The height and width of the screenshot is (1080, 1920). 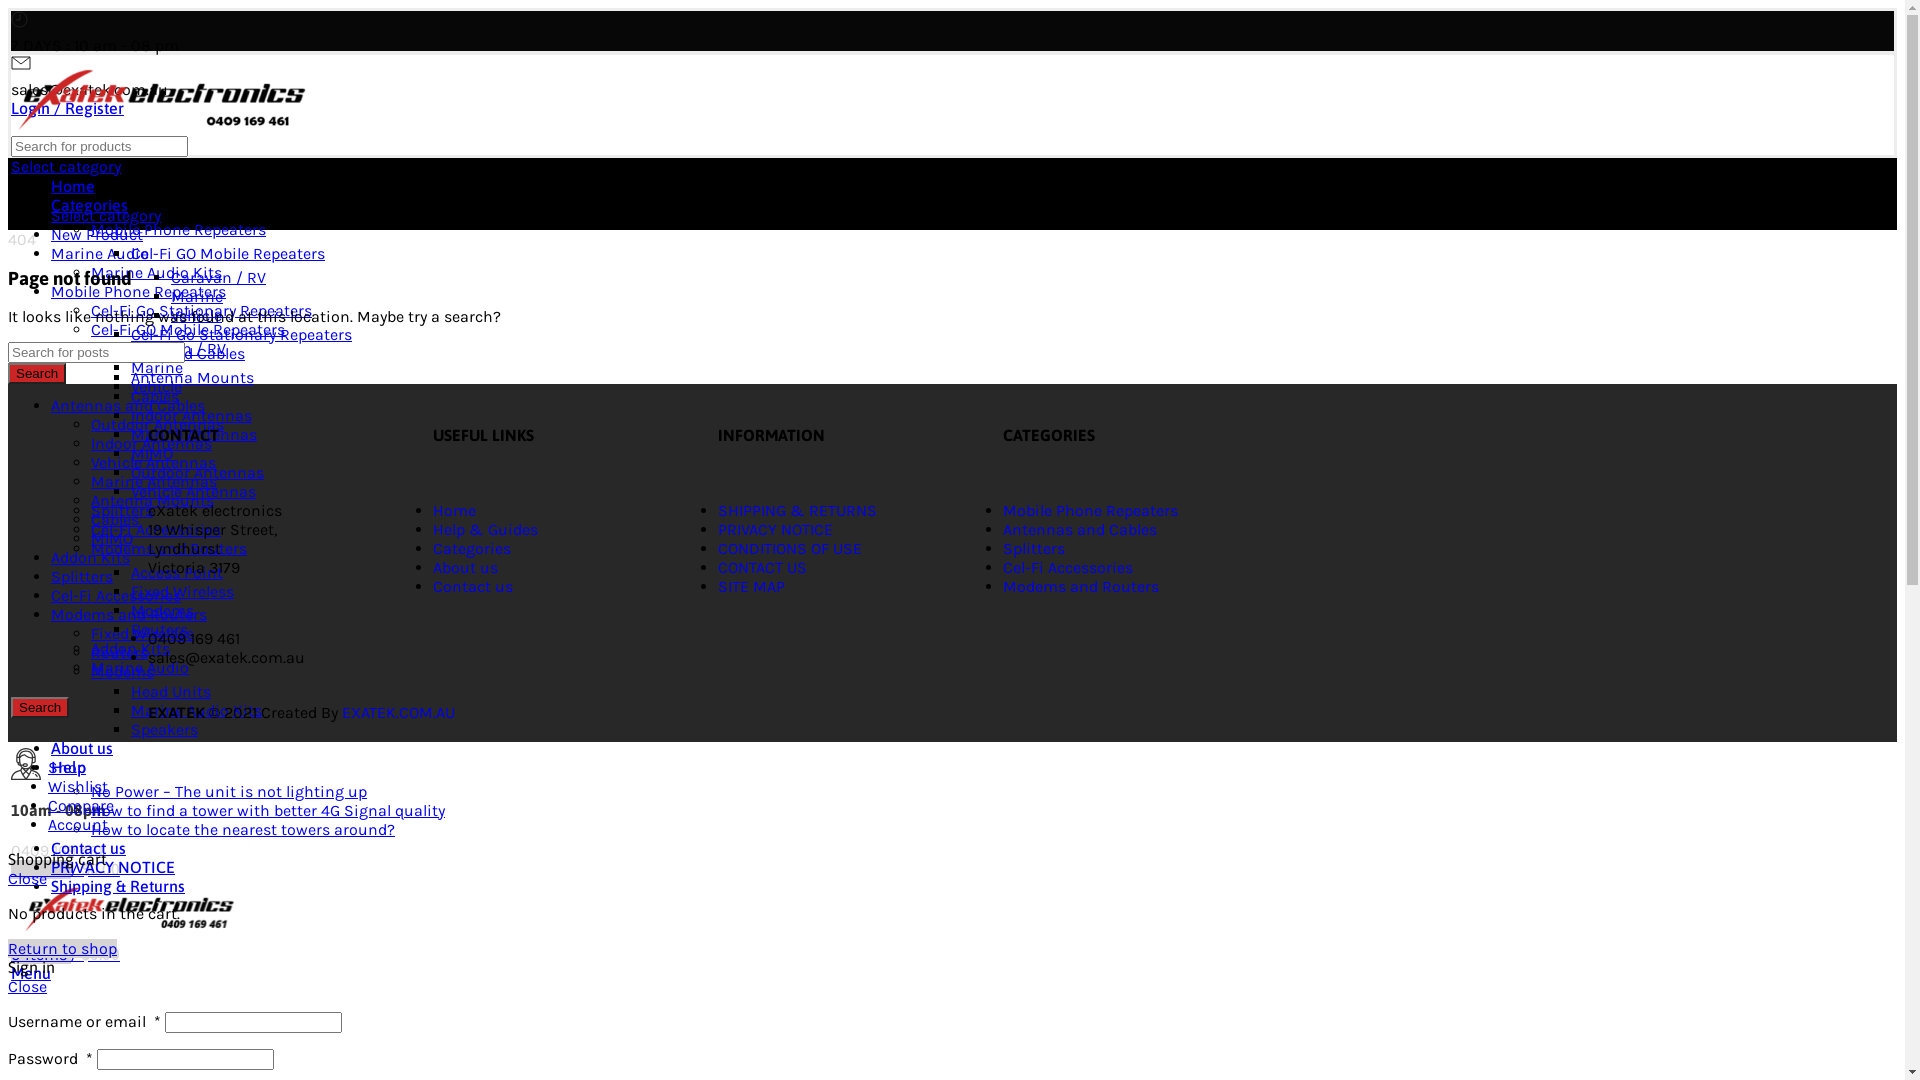 I want to click on MIMO, so click(x=152, y=454).